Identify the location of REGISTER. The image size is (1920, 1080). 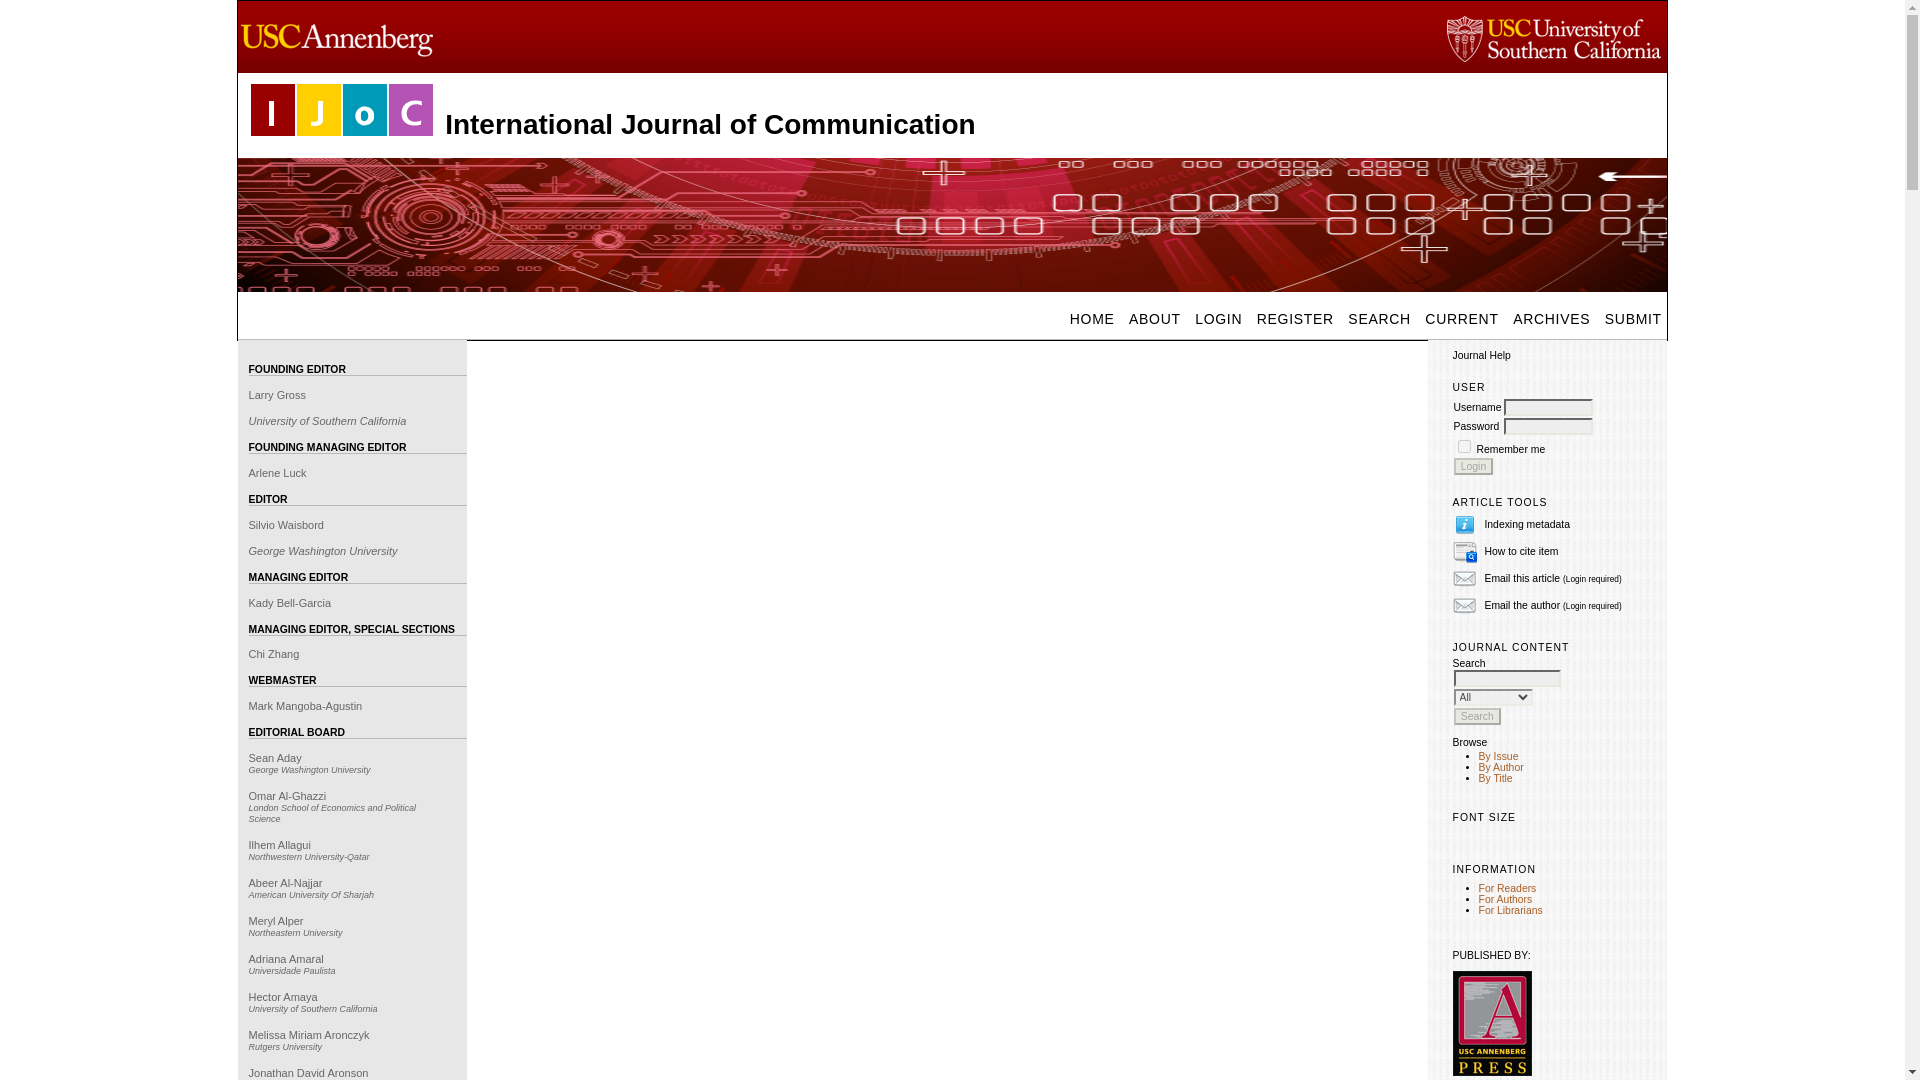
(1294, 319).